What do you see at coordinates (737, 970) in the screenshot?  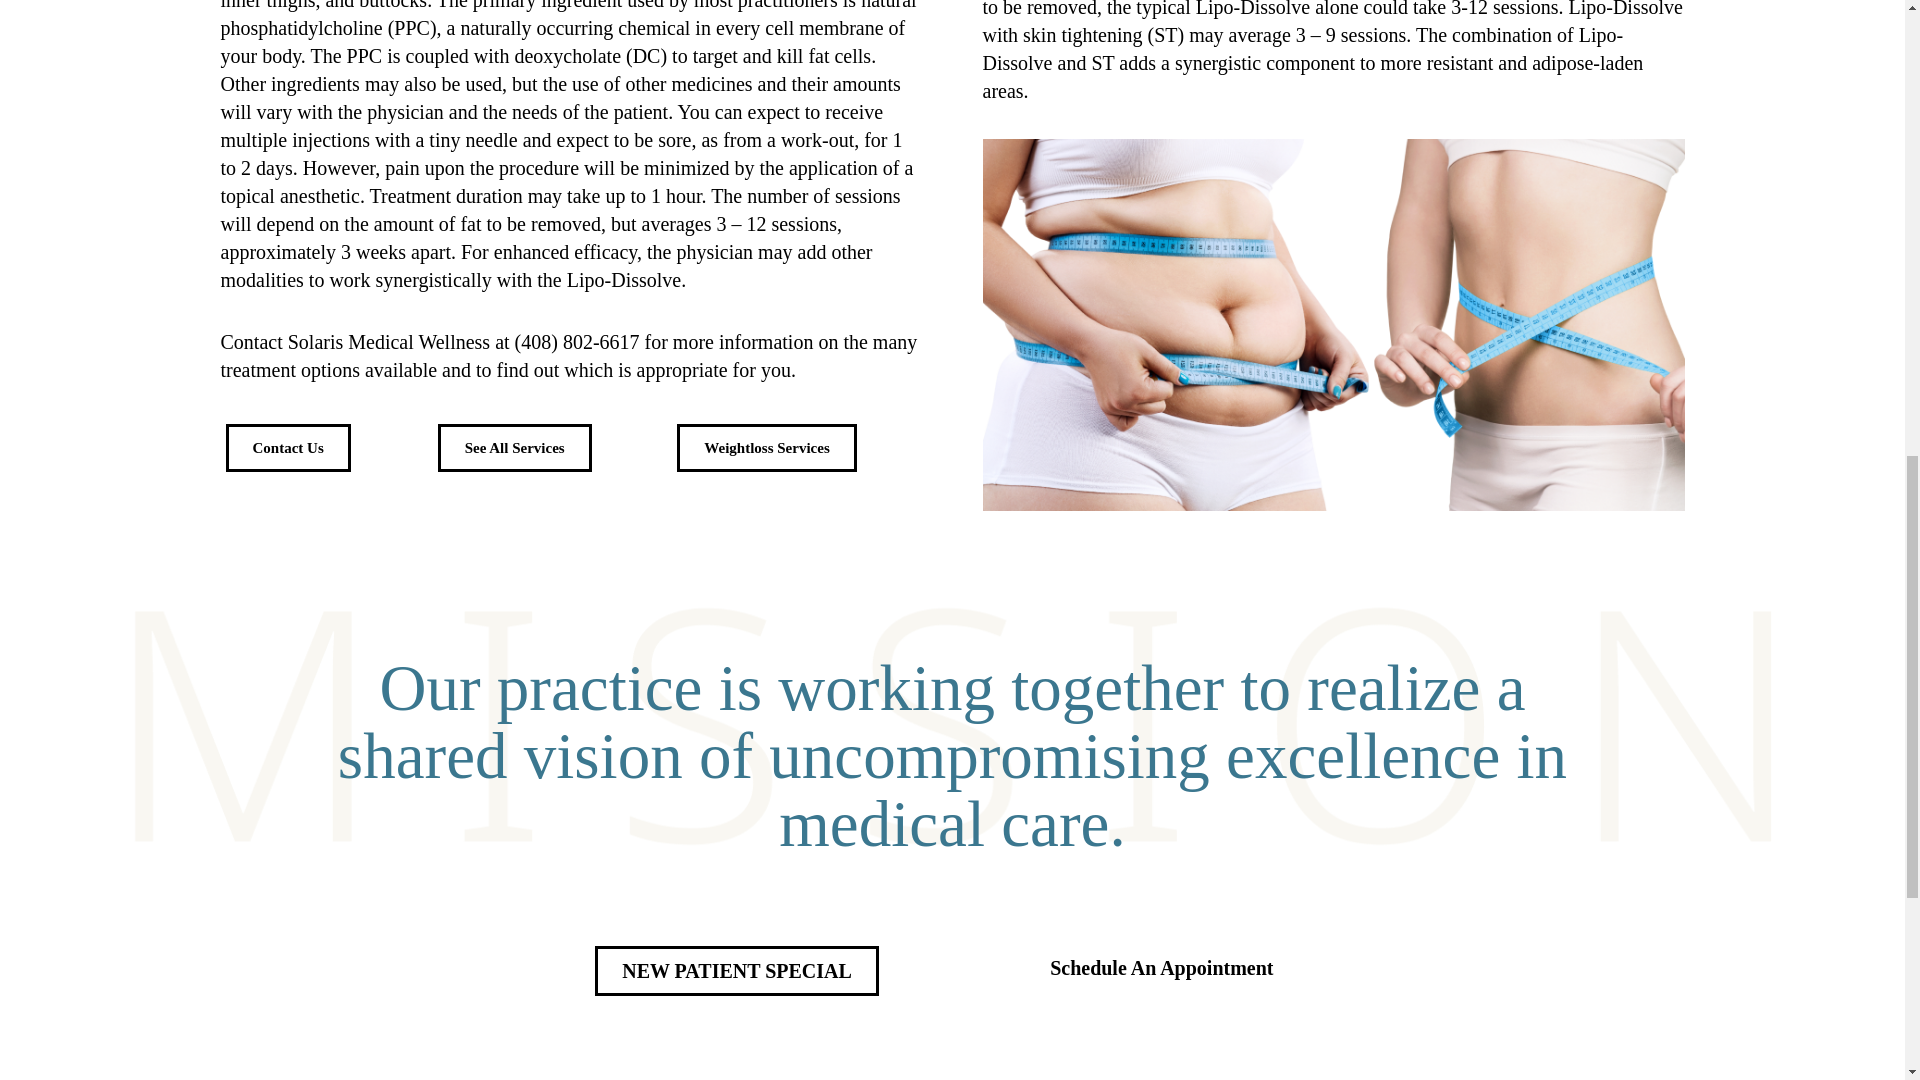 I see `NEW PATIENT SPECIAL` at bounding box center [737, 970].